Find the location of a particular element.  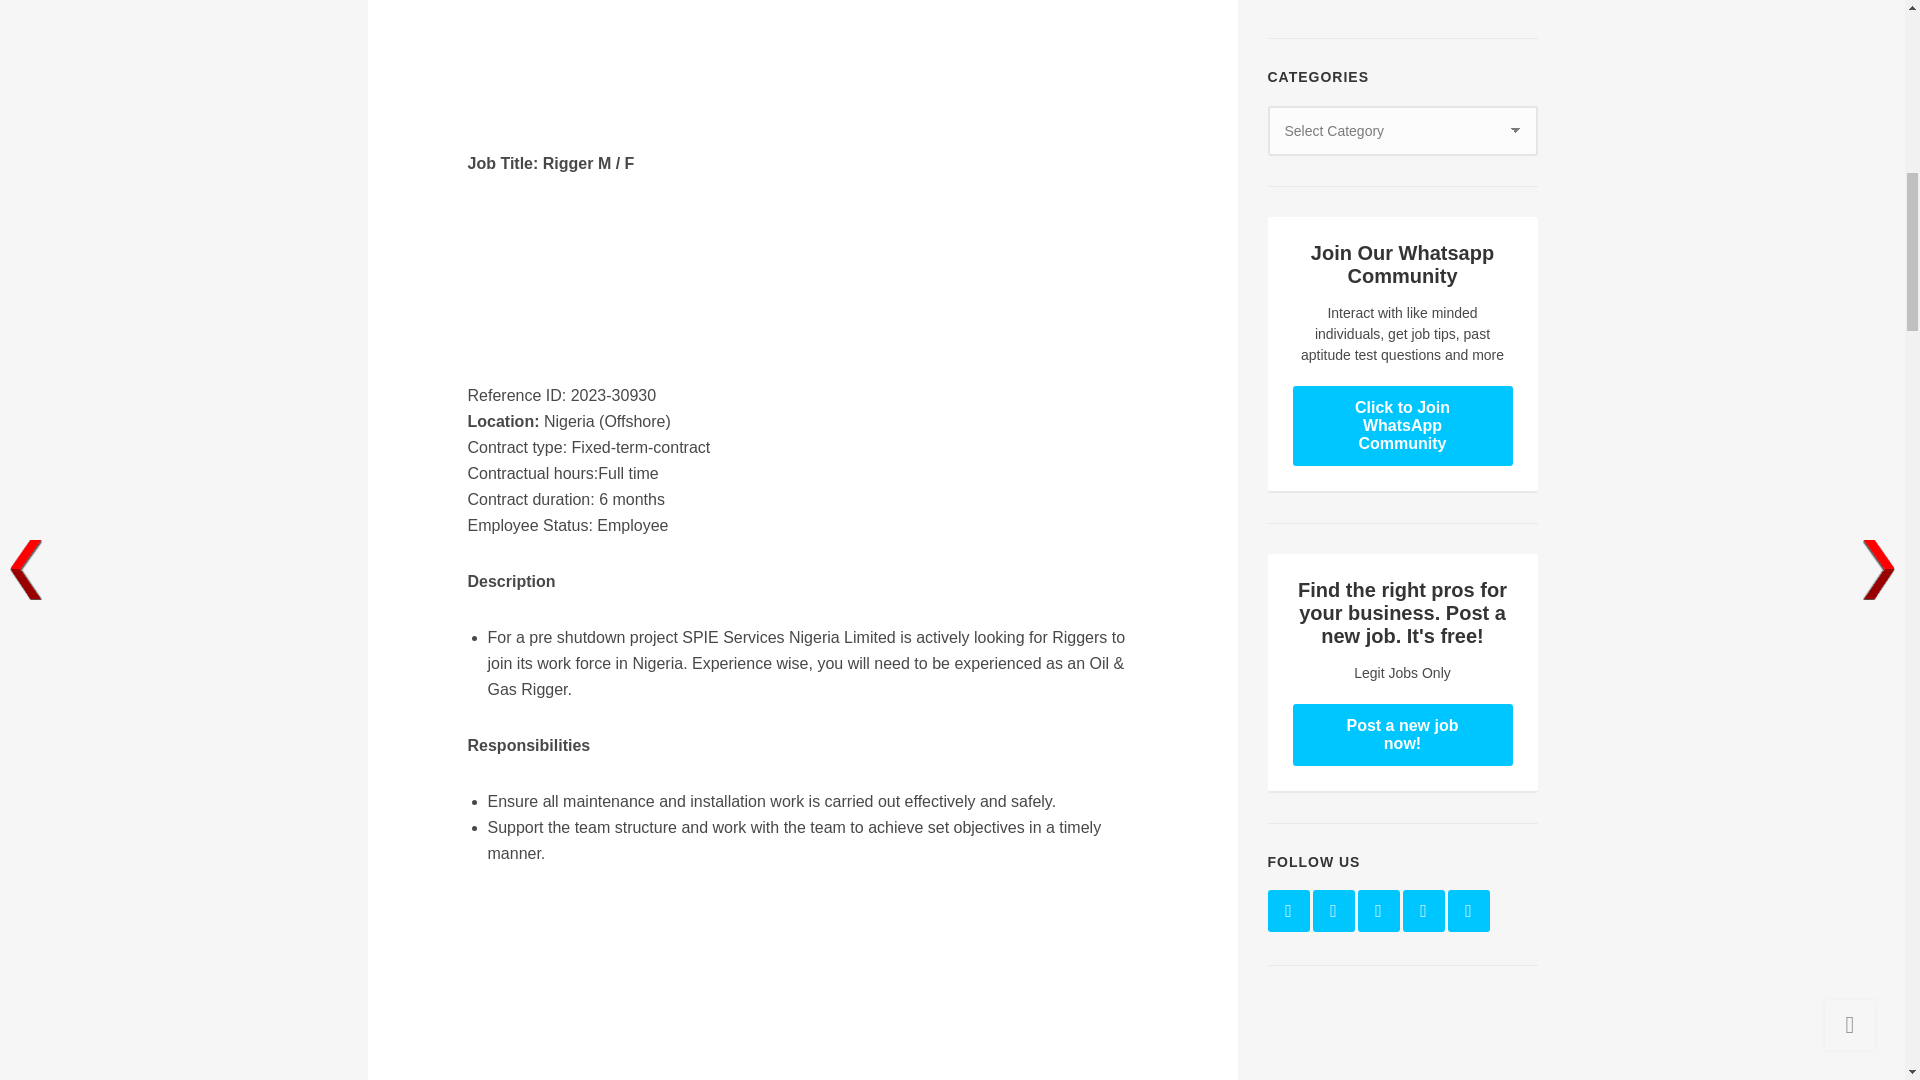

YouTube is located at coordinates (1468, 910).